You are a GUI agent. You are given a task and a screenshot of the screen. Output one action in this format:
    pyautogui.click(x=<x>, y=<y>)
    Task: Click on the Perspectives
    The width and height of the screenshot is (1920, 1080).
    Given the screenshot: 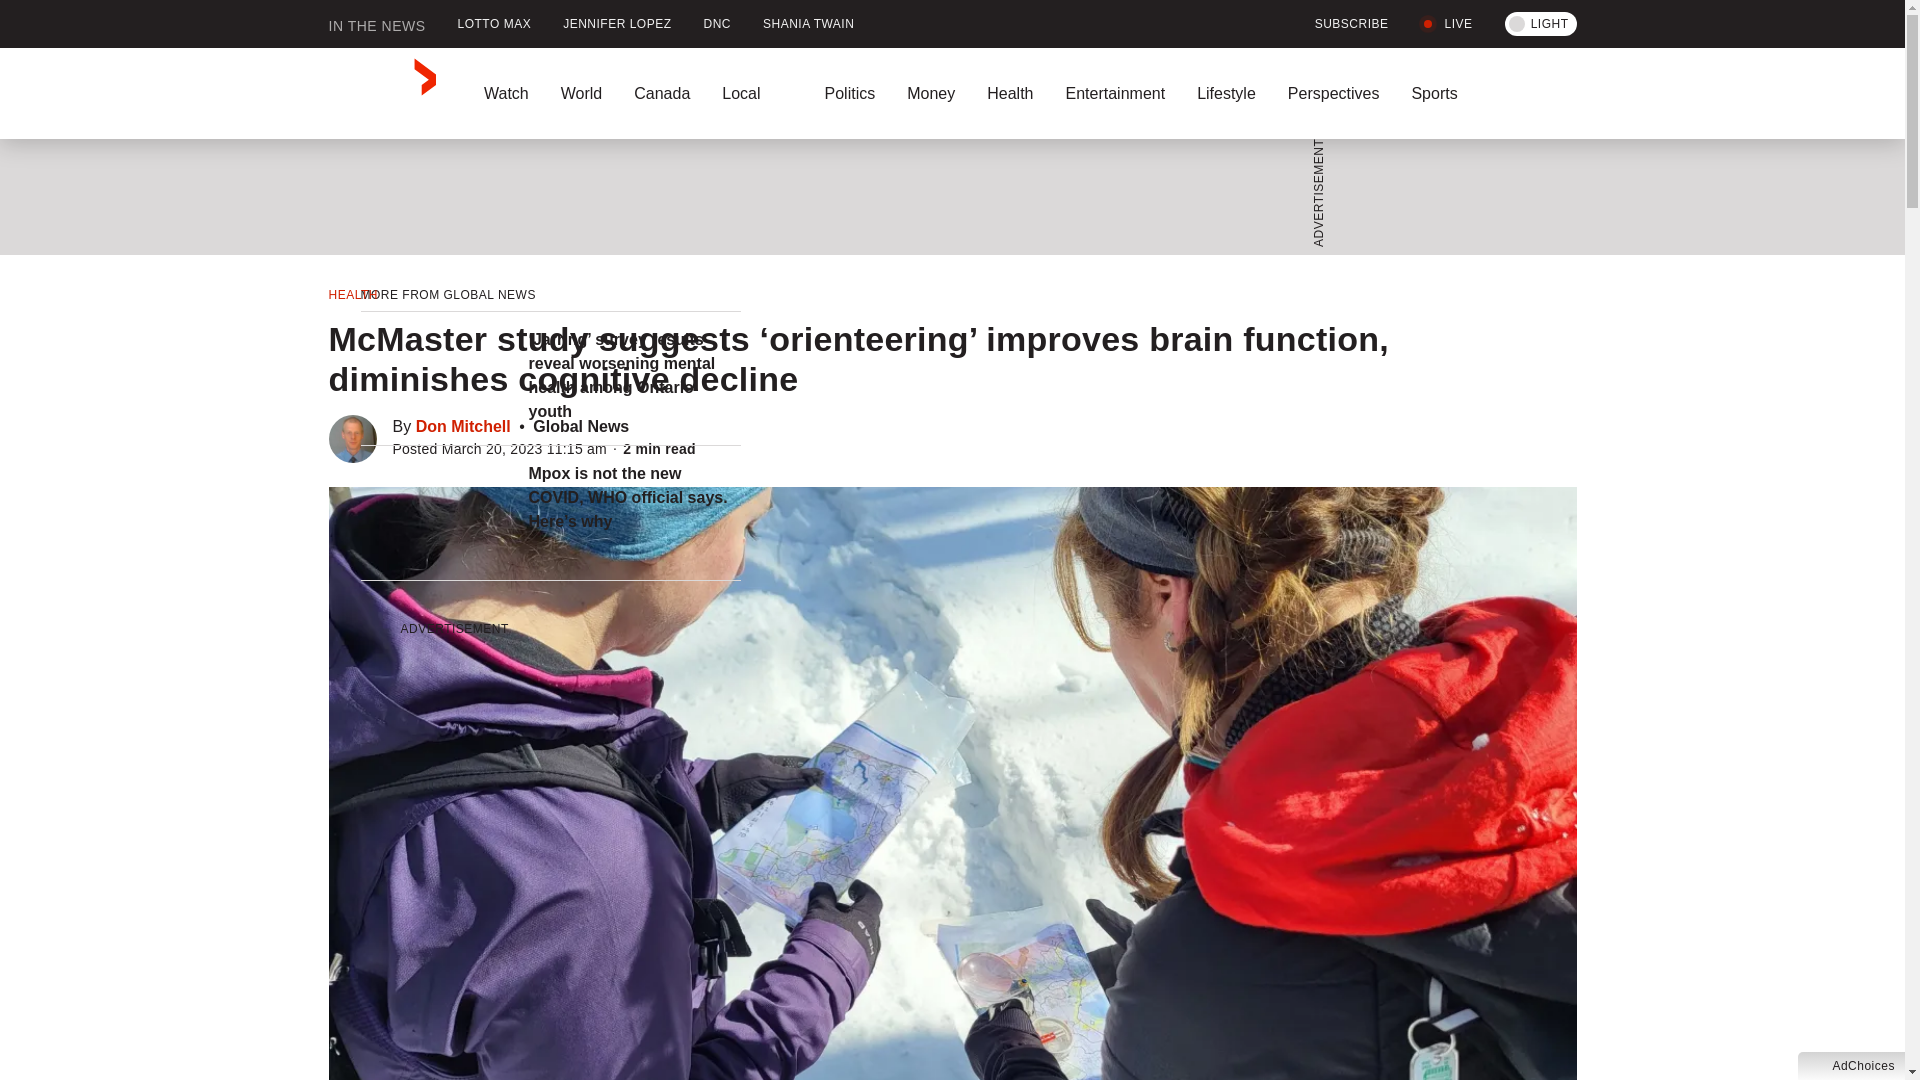 What is the action you would take?
    pyautogui.click(x=1333, y=93)
    